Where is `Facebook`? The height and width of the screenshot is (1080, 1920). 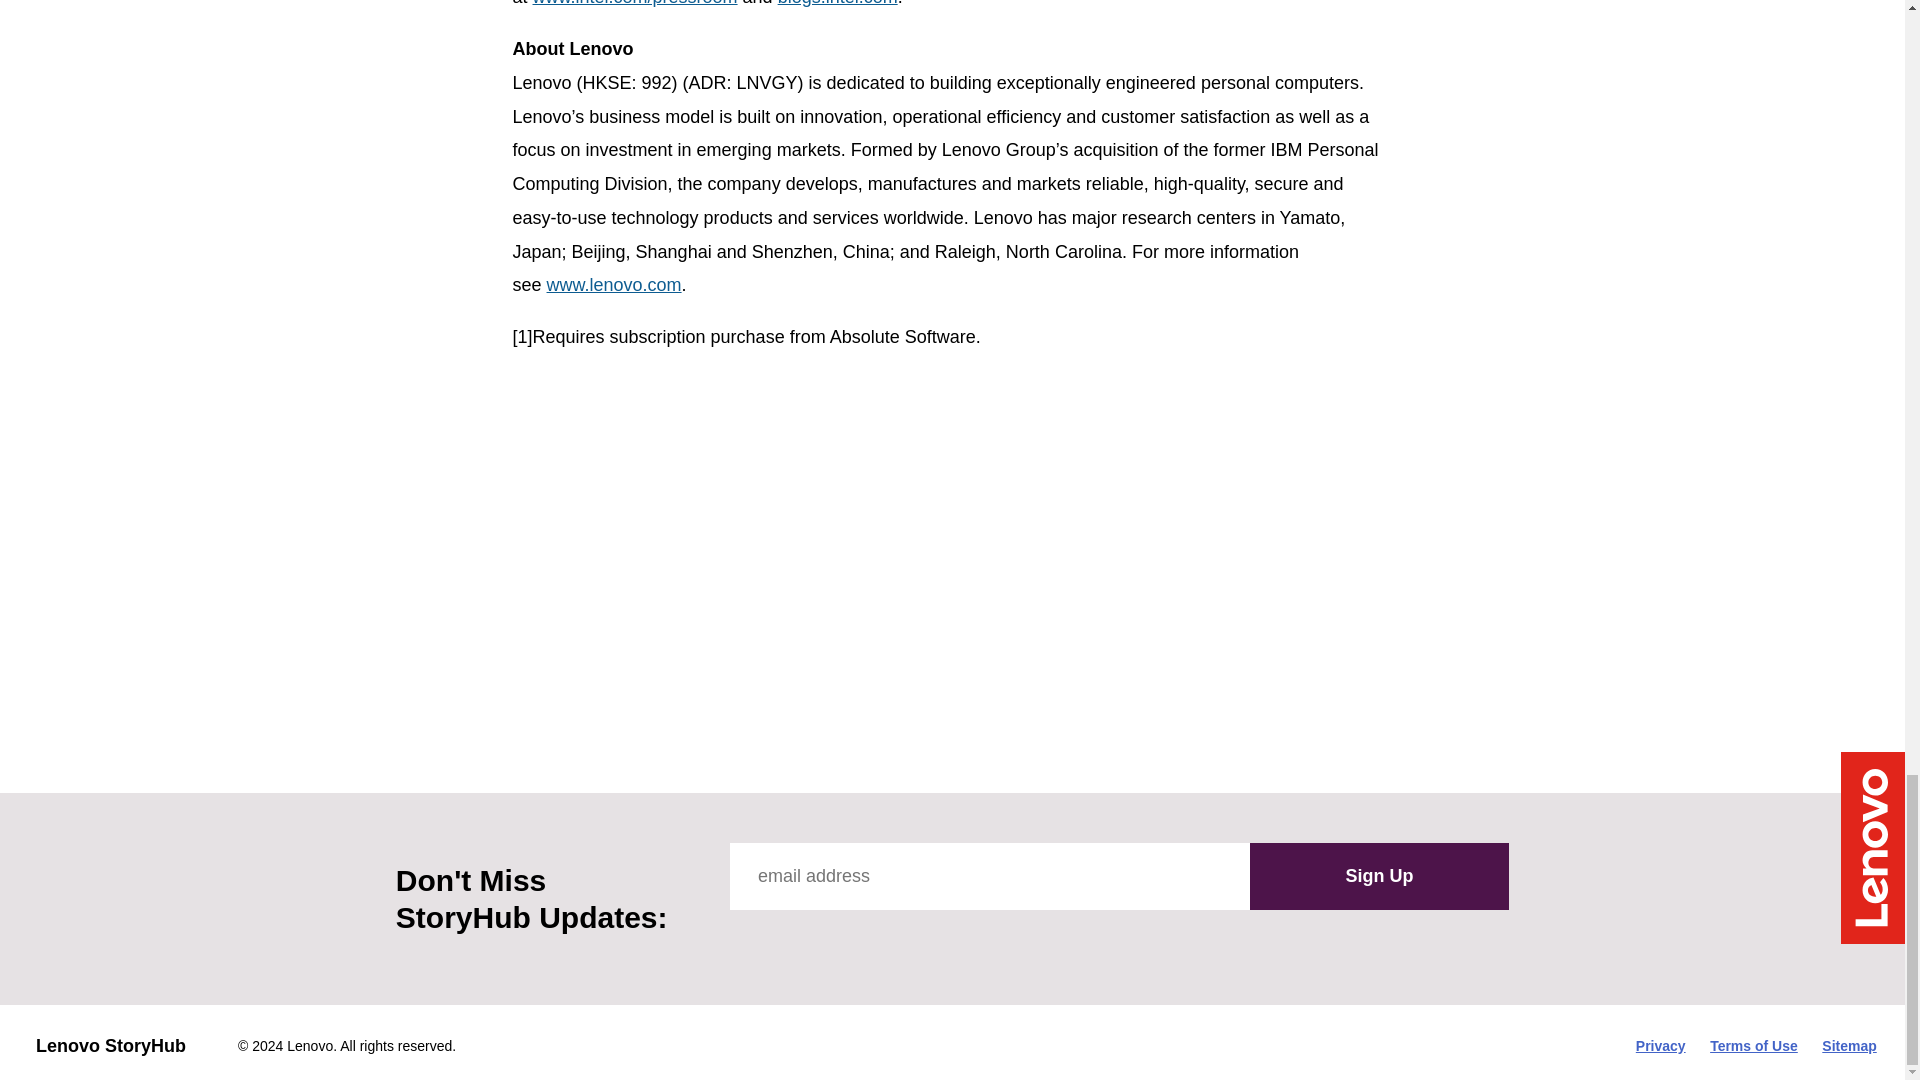
Facebook is located at coordinates (744, 939).